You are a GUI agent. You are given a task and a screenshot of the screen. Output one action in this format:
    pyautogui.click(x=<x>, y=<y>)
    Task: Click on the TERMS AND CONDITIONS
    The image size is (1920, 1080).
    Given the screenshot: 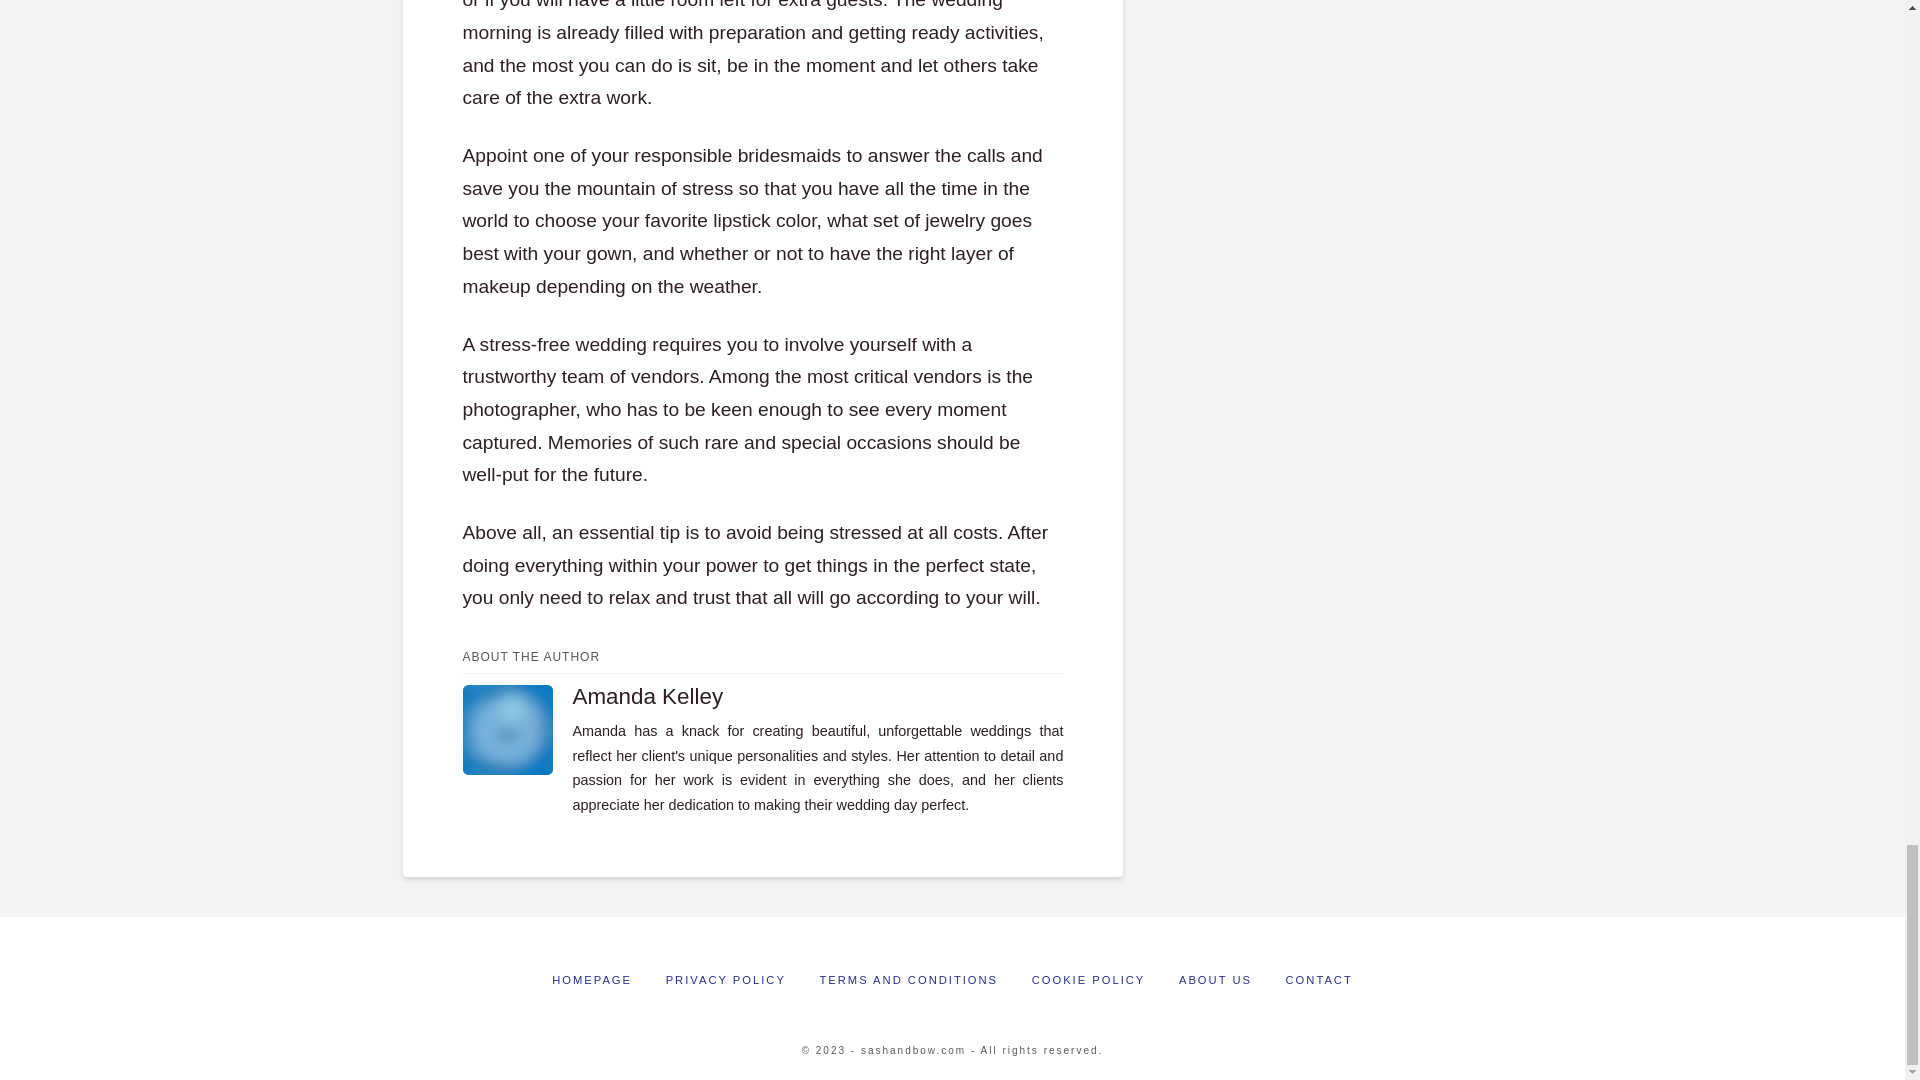 What is the action you would take?
    pyautogui.click(x=908, y=980)
    